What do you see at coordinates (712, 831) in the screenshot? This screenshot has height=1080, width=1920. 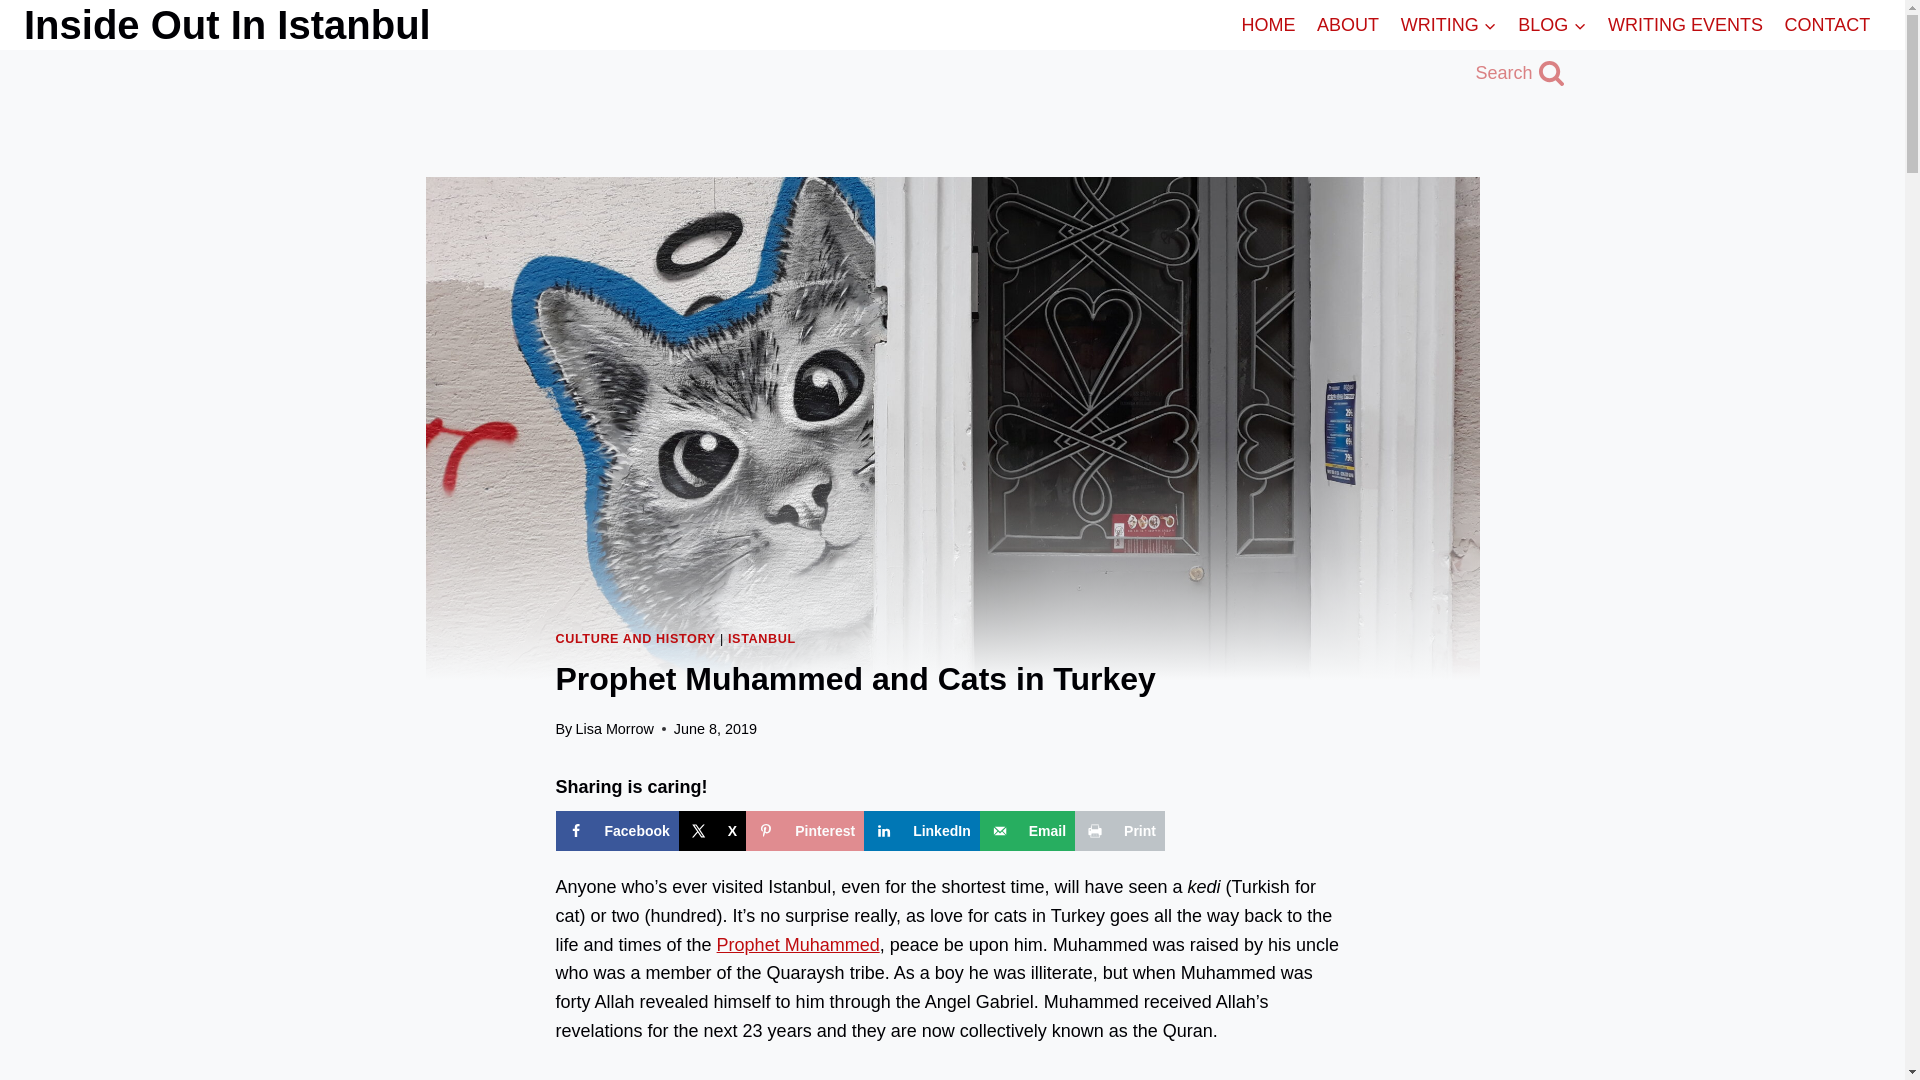 I see `Share on X` at bounding box center [712, 831].